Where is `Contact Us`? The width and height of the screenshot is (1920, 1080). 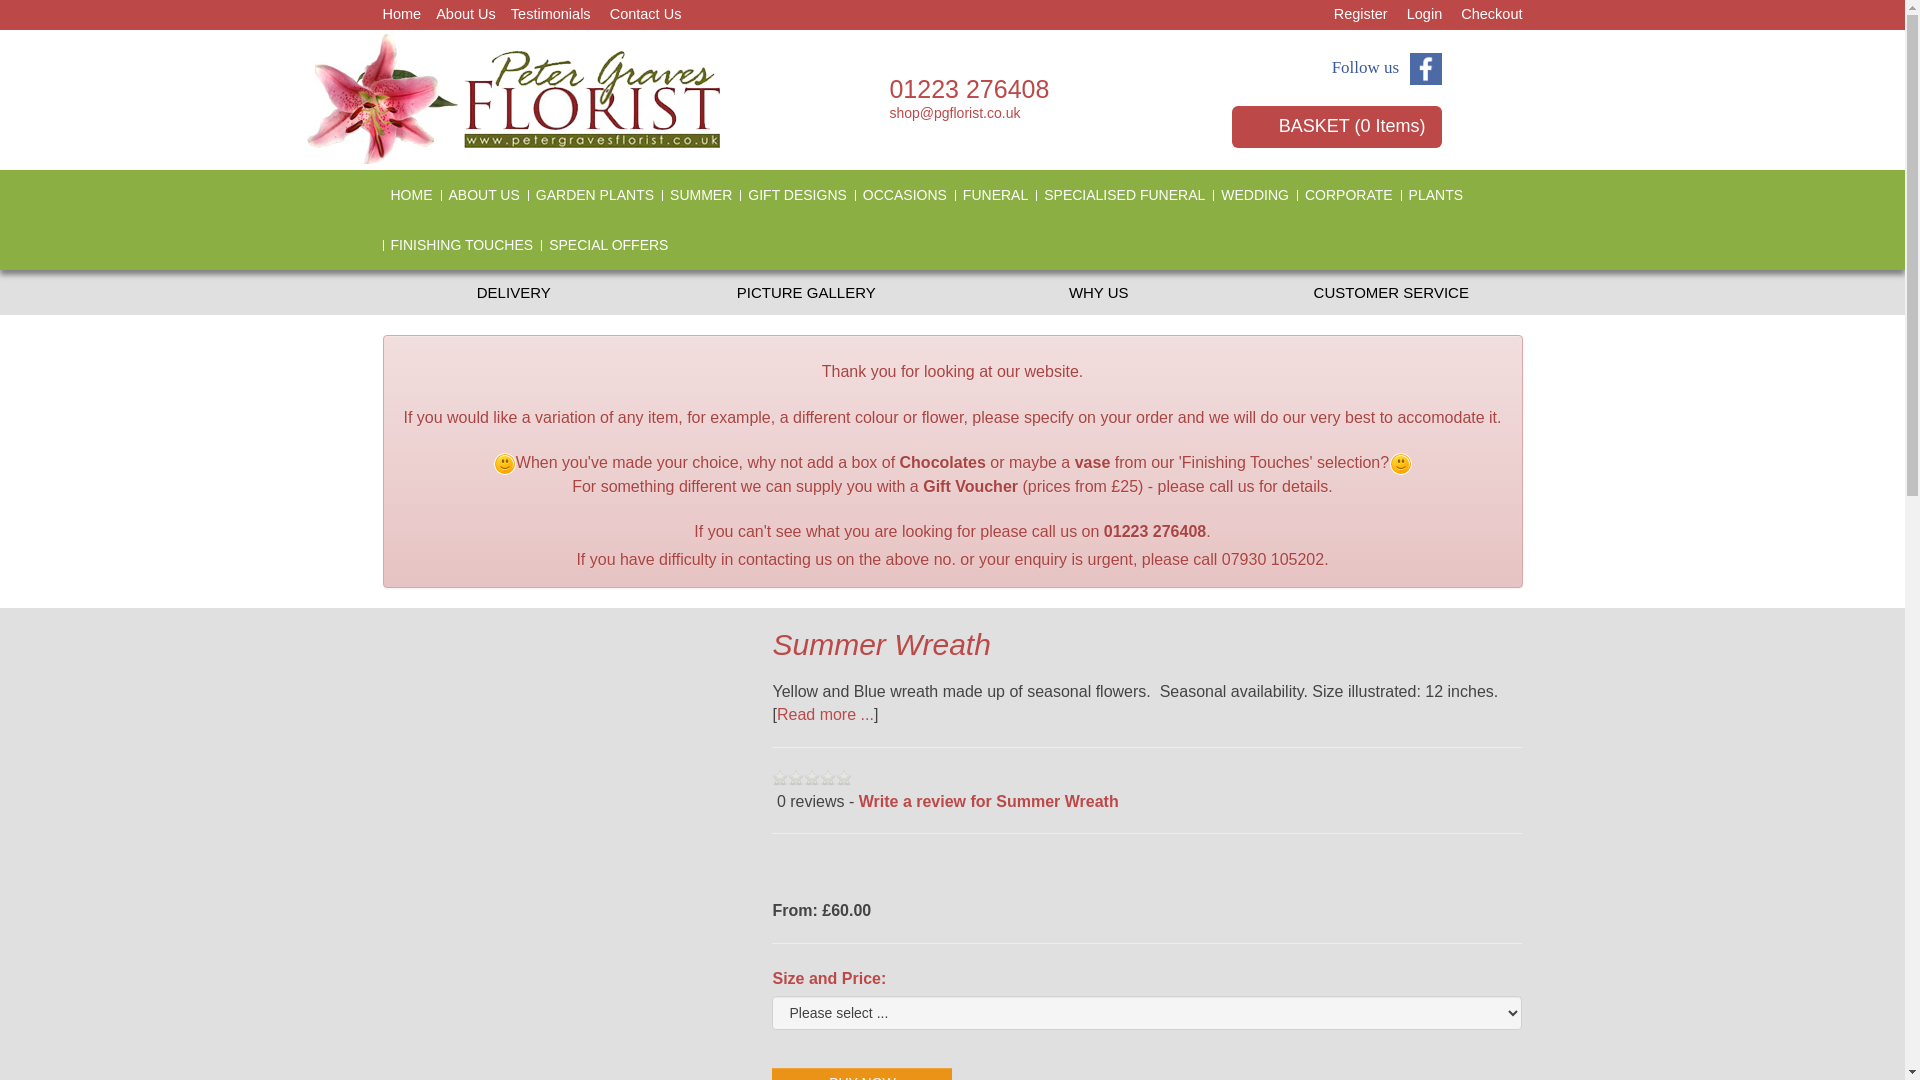 Contact Us is located at coordinates (646, 14).